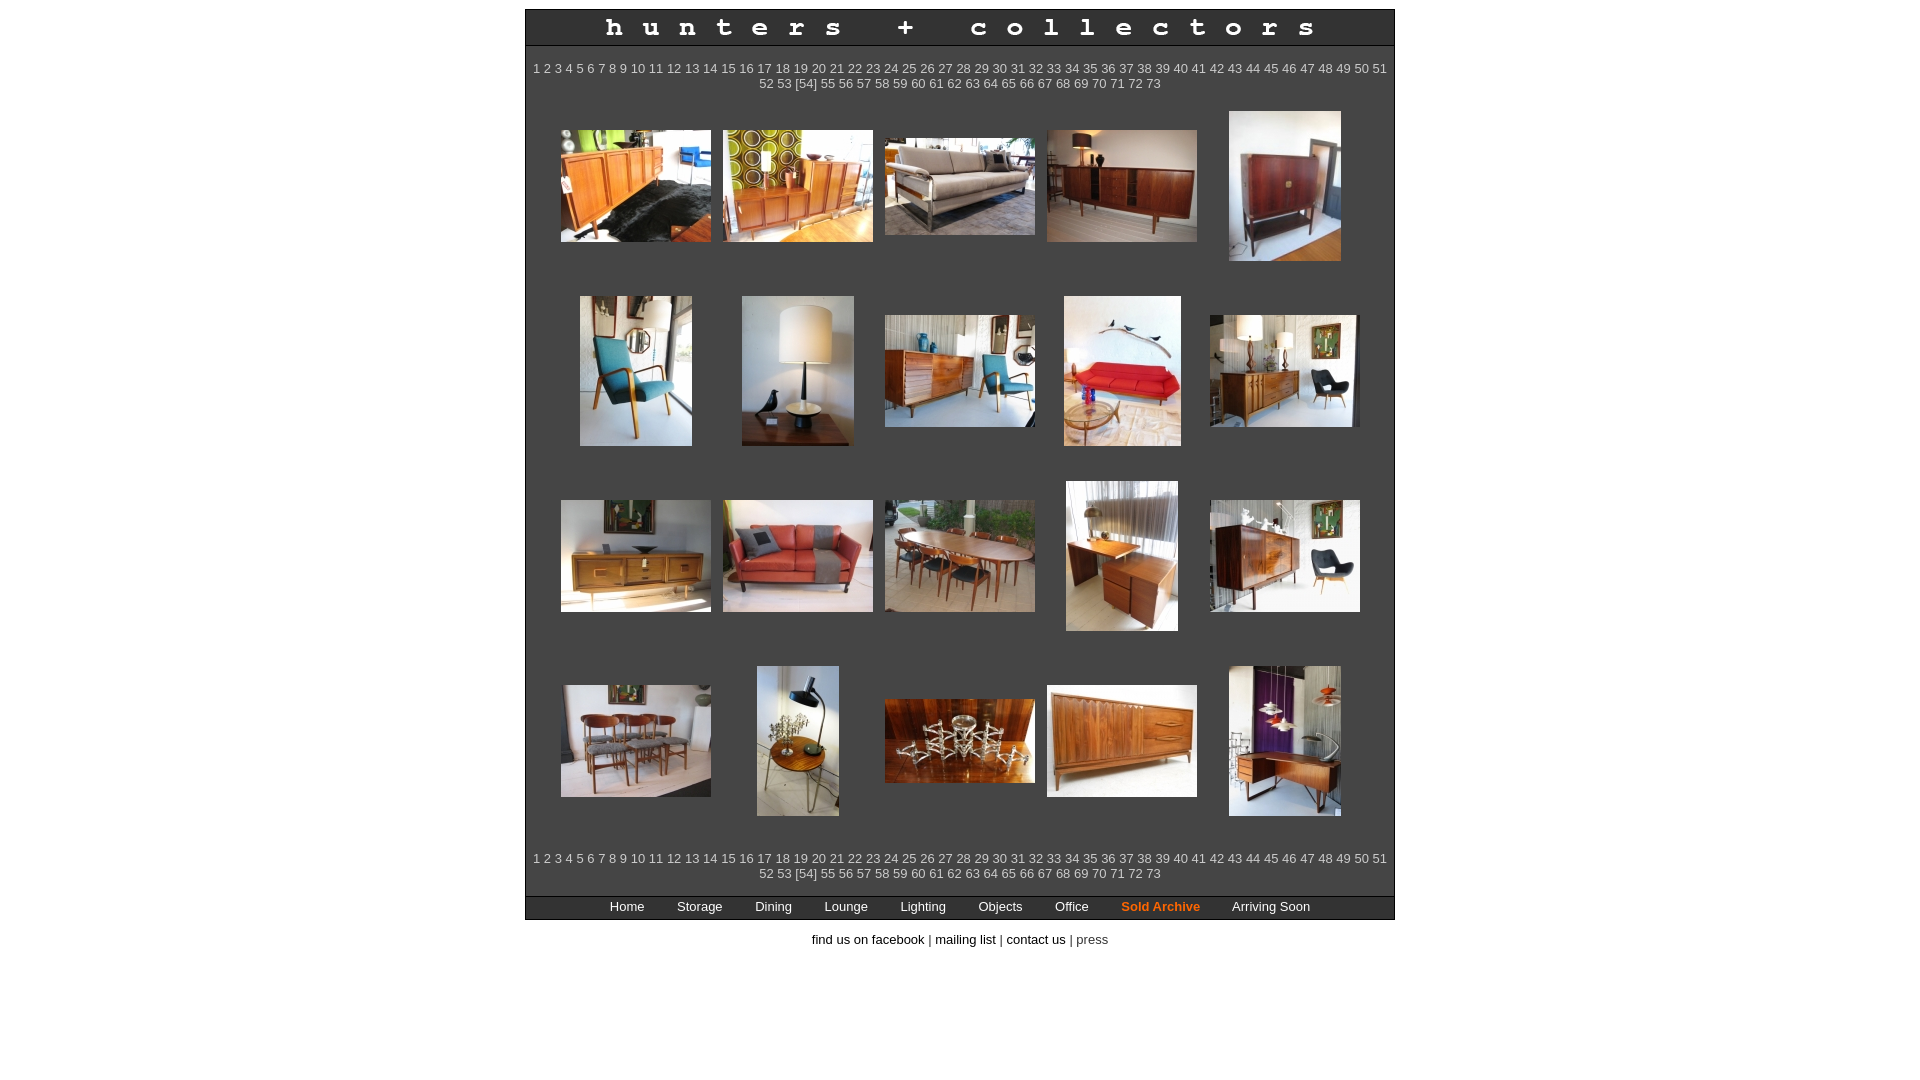  I want to click on 9, so click(624, 858).